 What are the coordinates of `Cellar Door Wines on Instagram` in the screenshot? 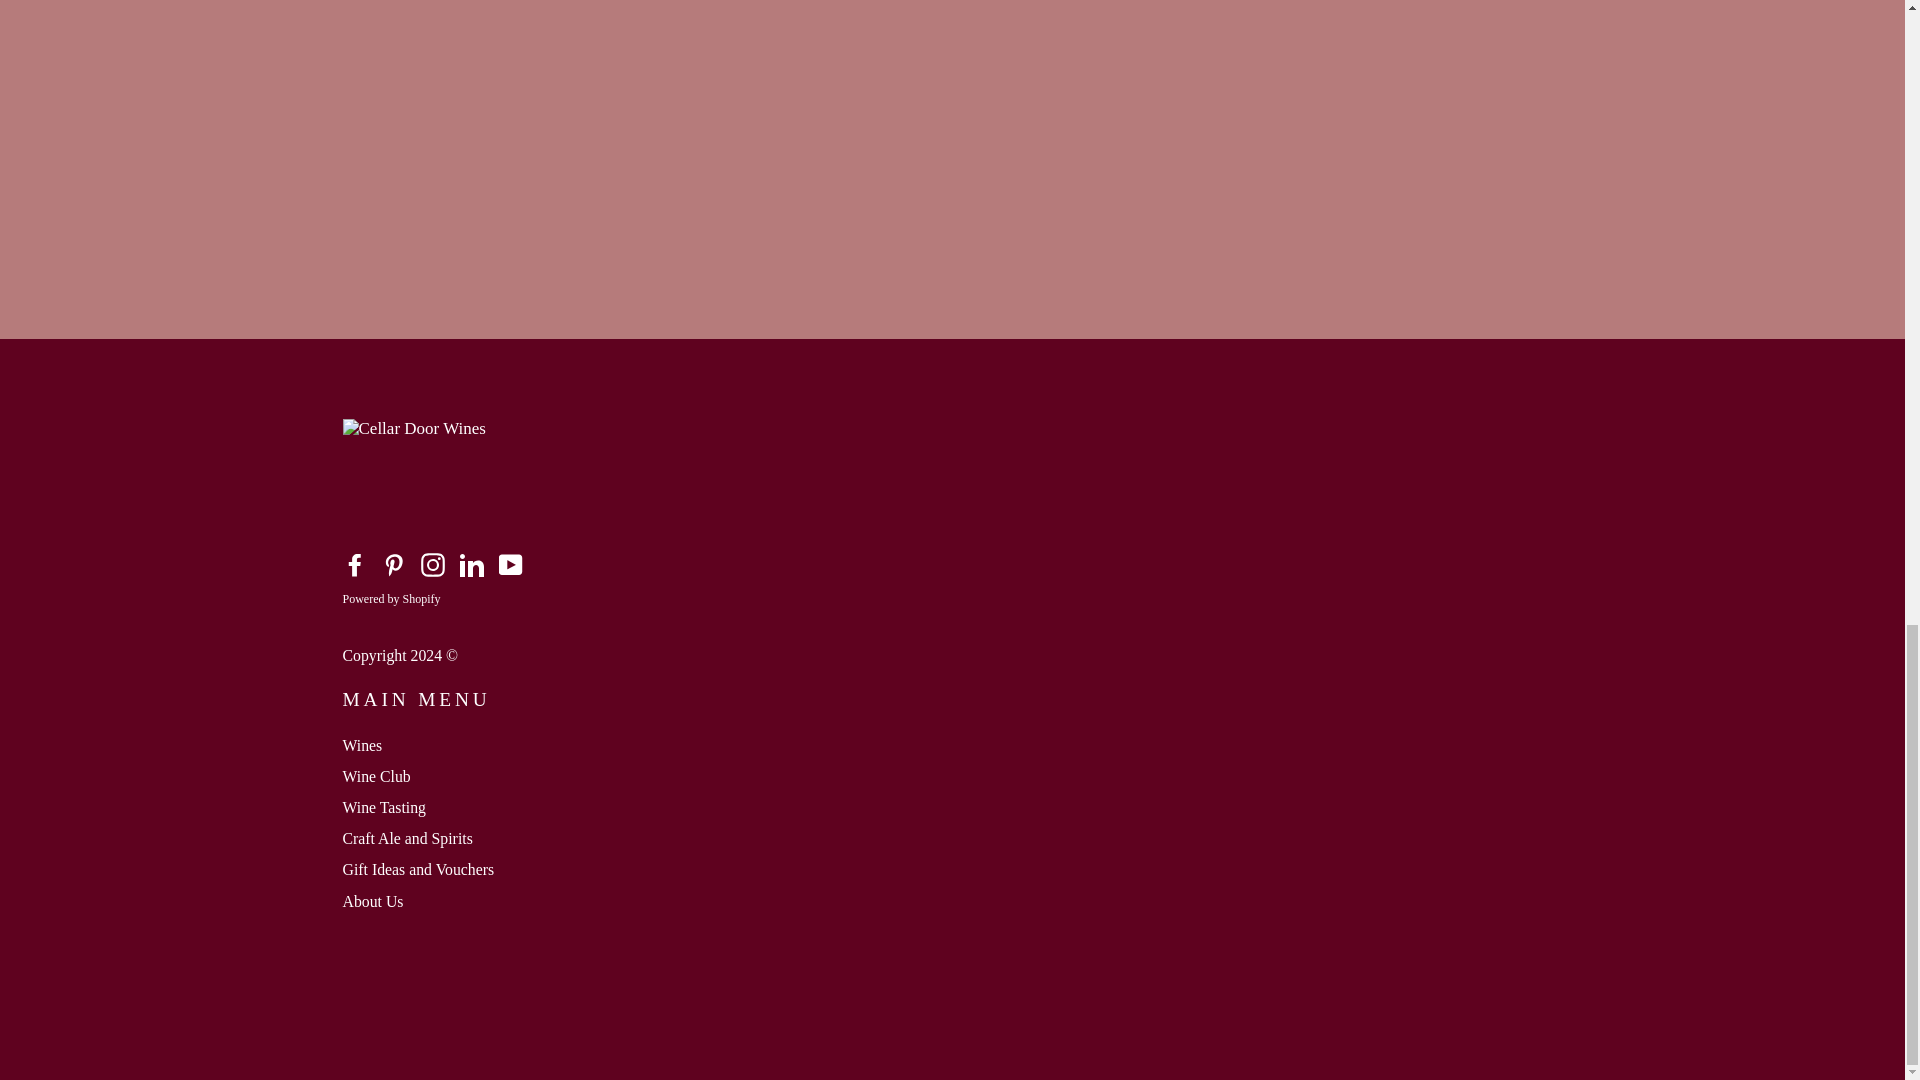 It's located at (432, 564).